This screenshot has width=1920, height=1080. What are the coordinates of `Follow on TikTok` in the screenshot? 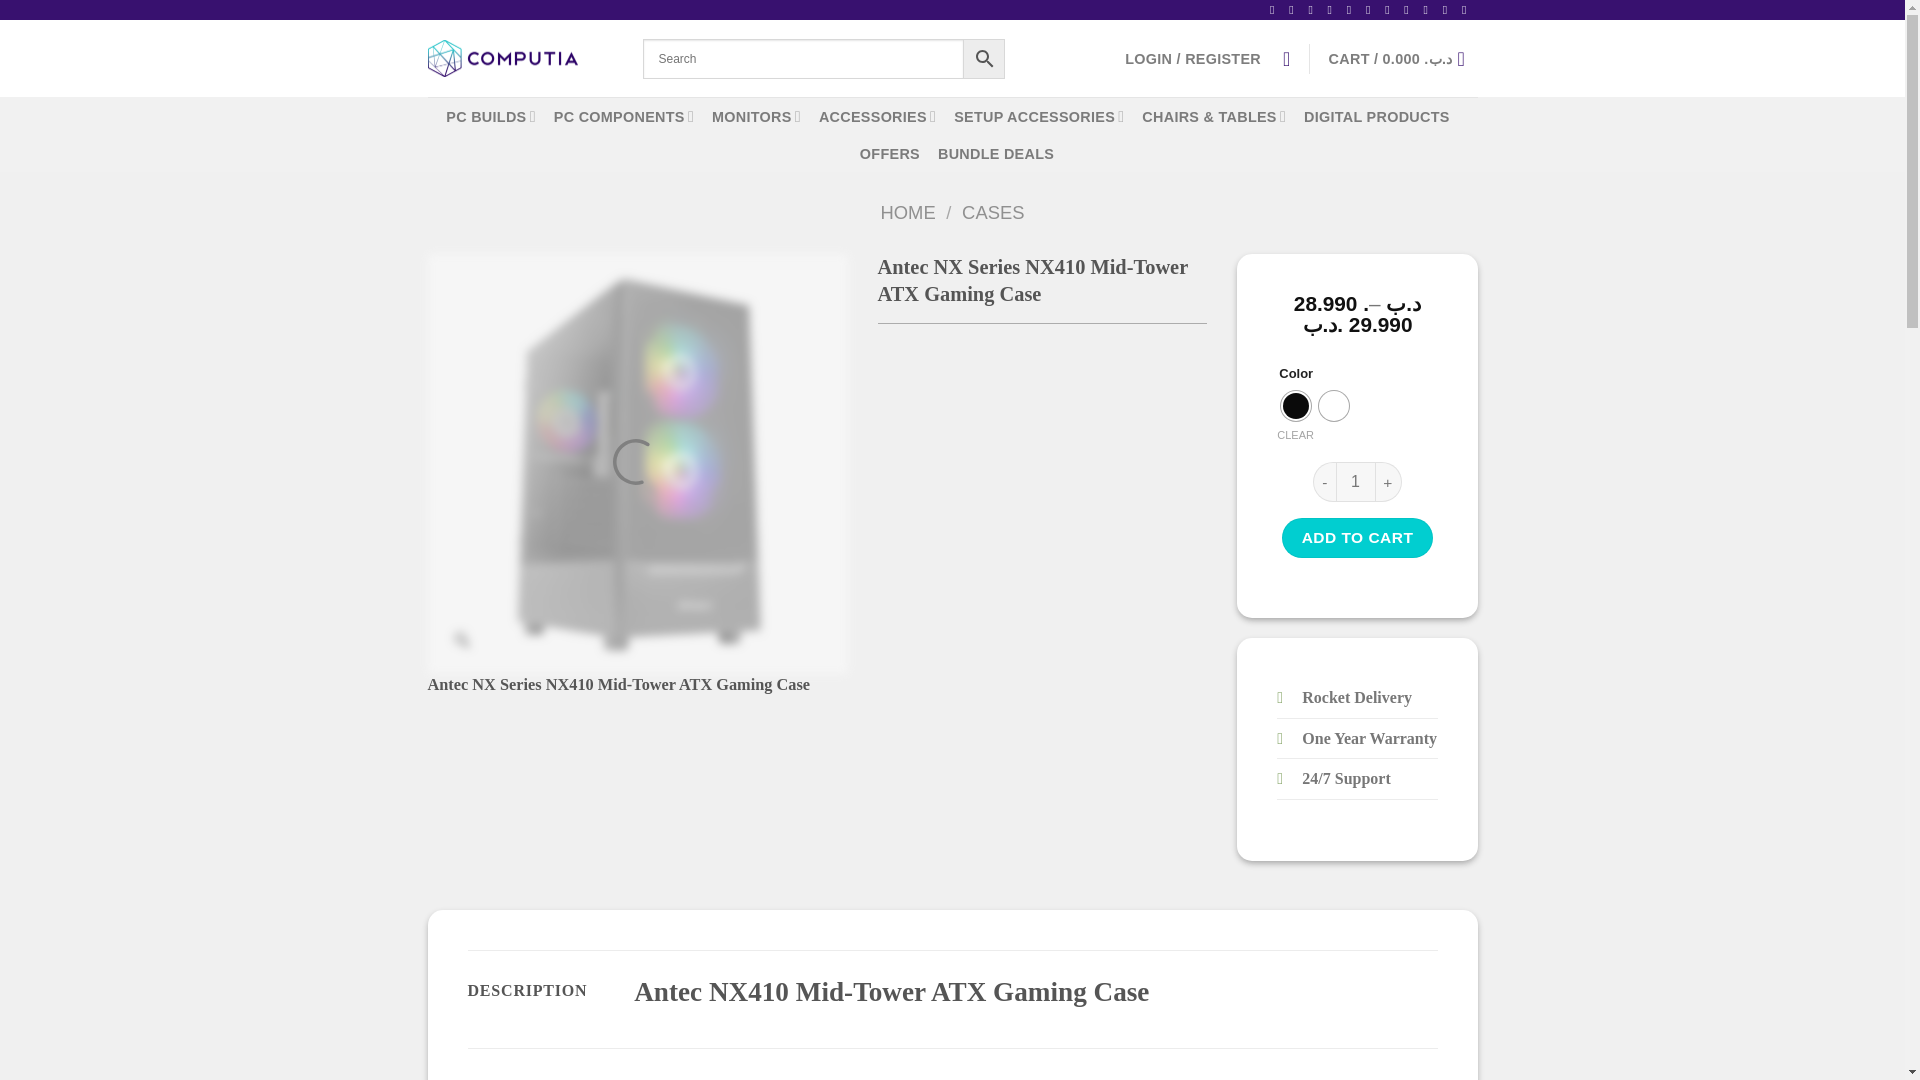 It's located at (1314, 10).